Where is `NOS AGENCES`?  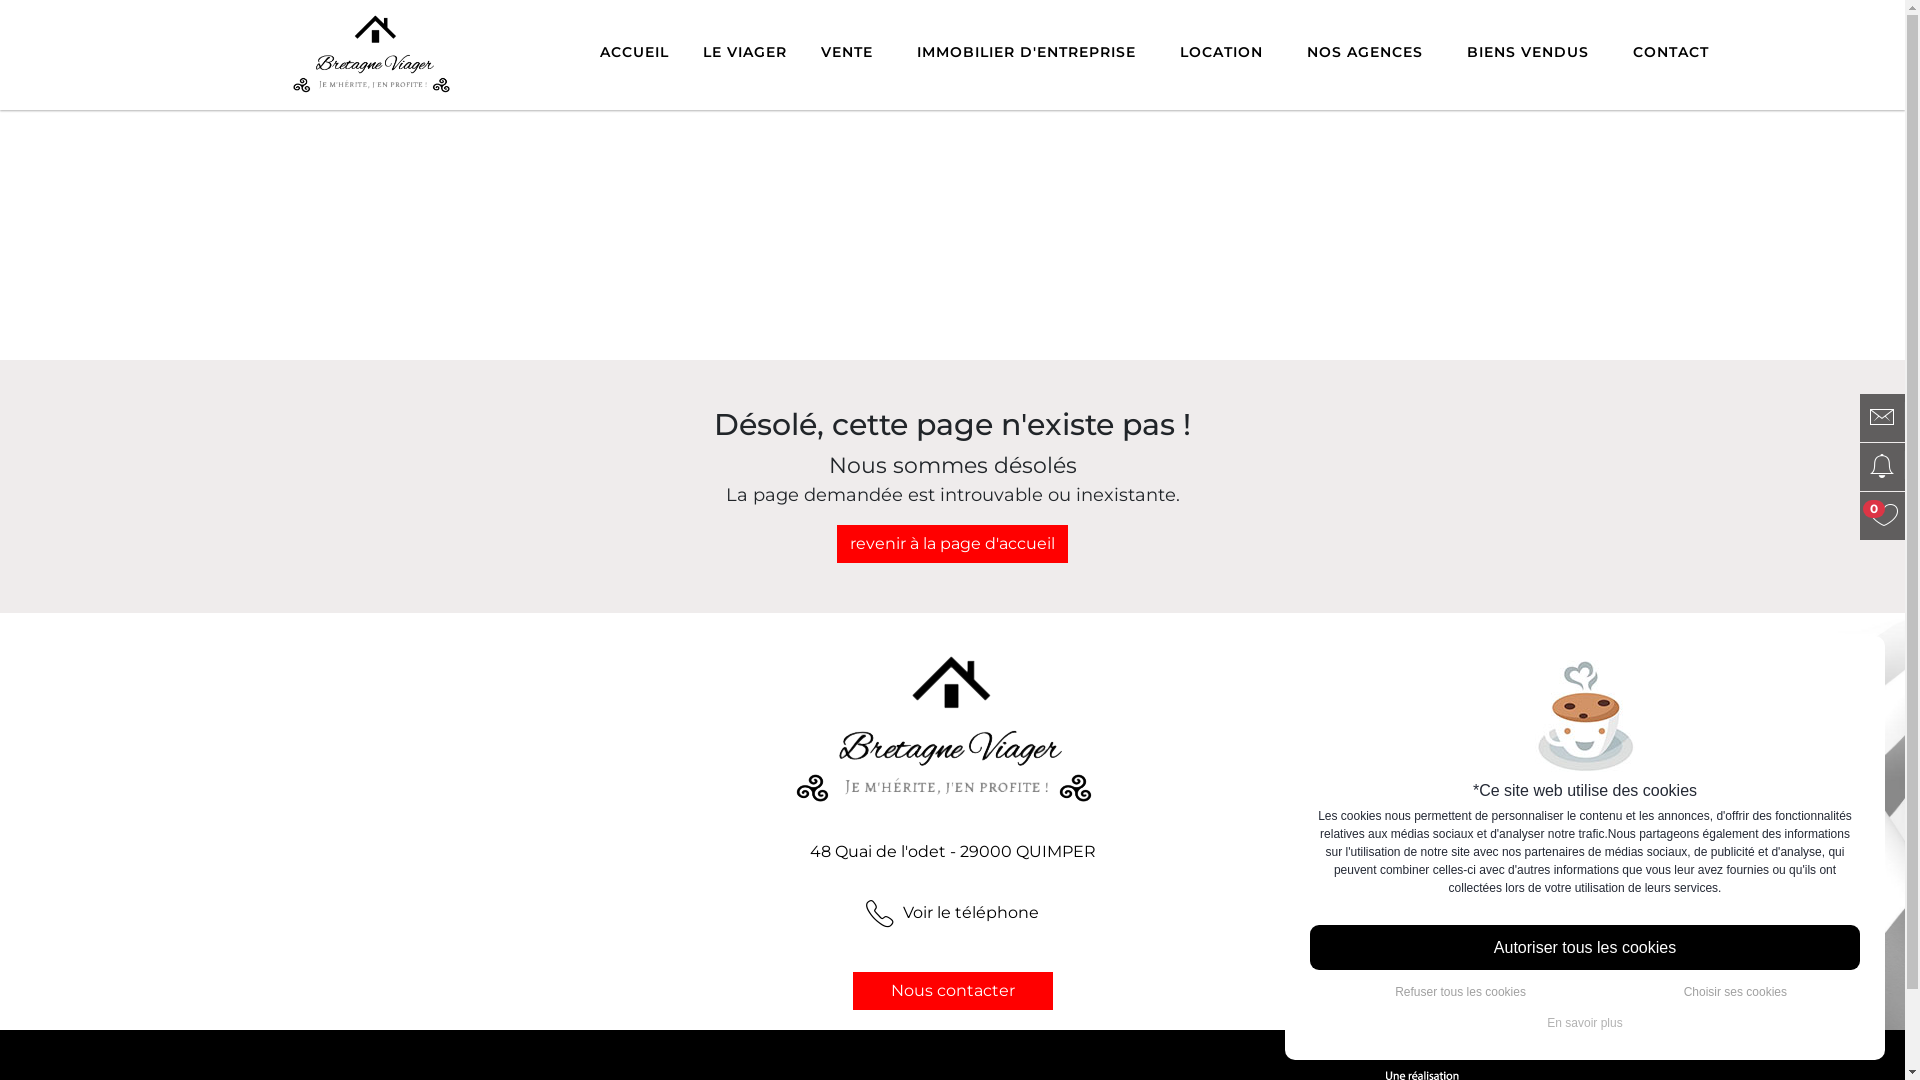
NOS AGENCES is located at coordinates (1365, 52).